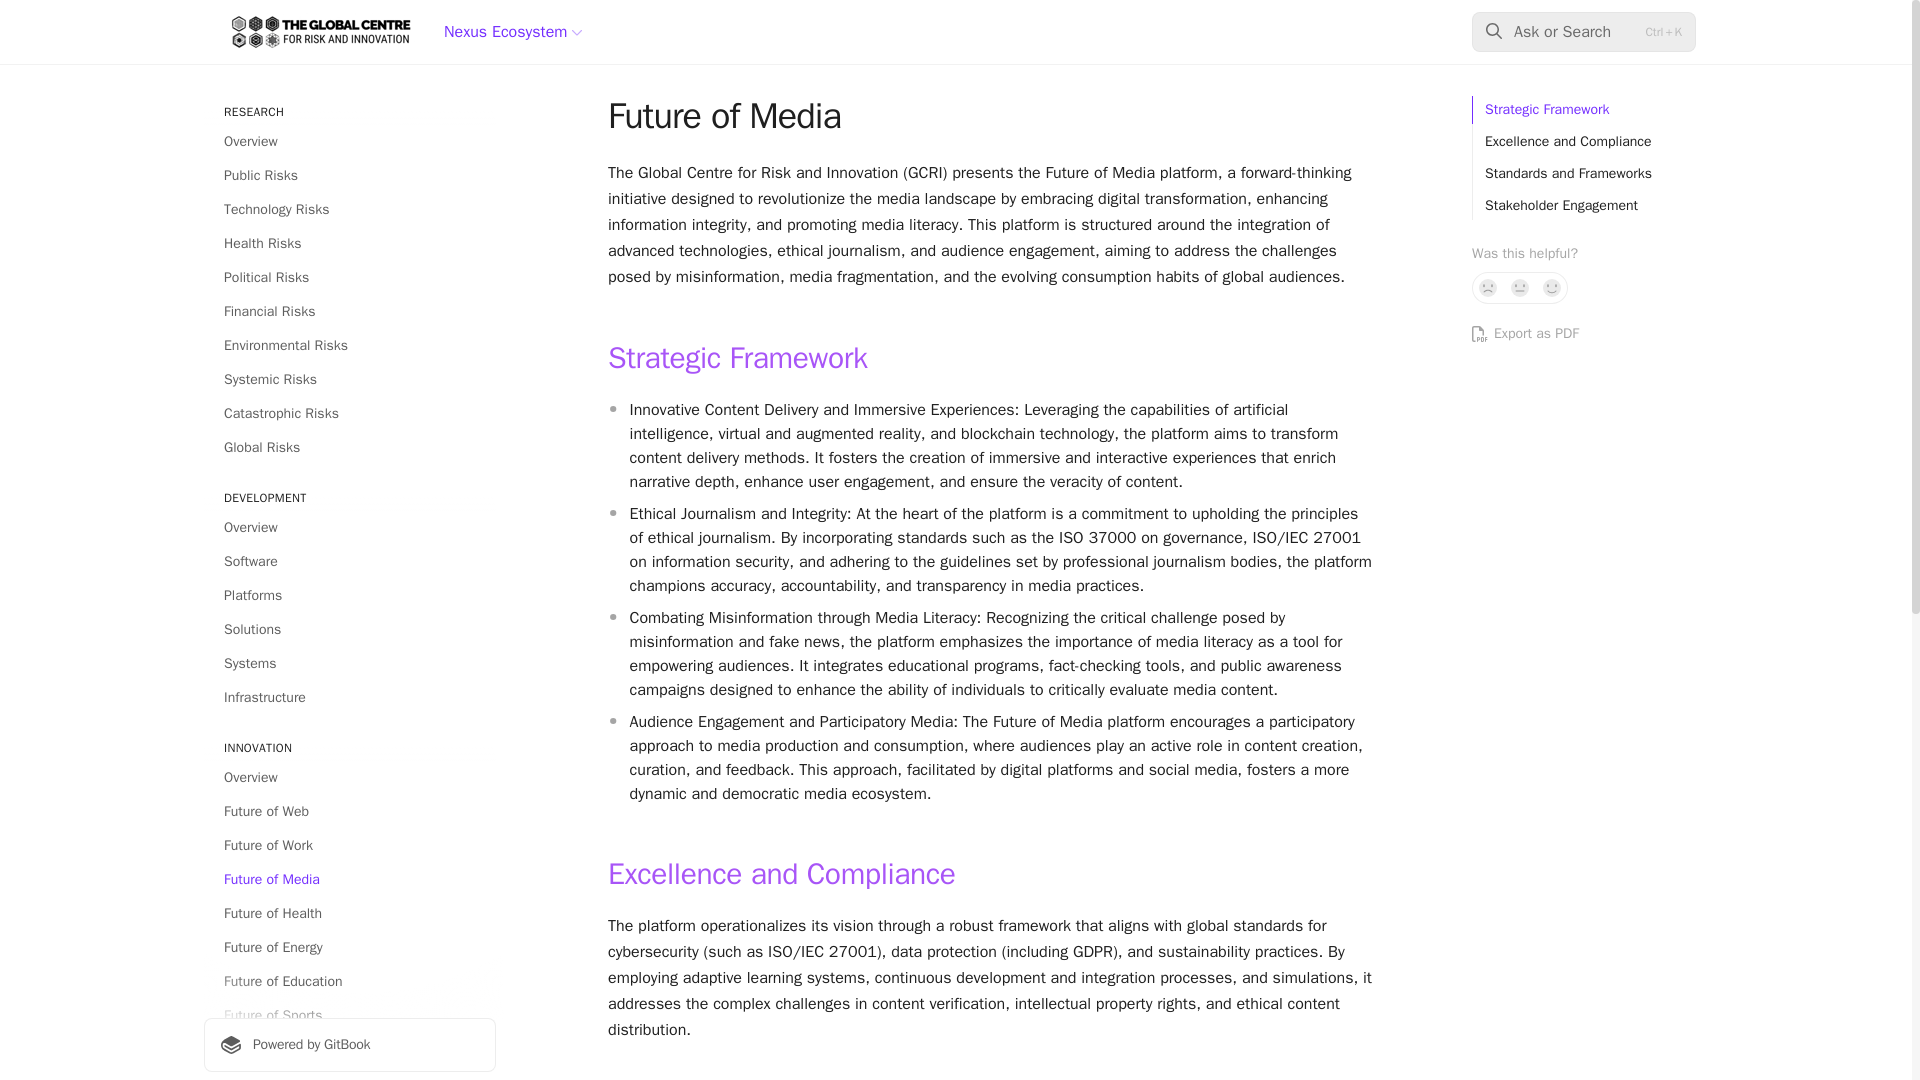  I want to click on Overview, so click(349, 142).